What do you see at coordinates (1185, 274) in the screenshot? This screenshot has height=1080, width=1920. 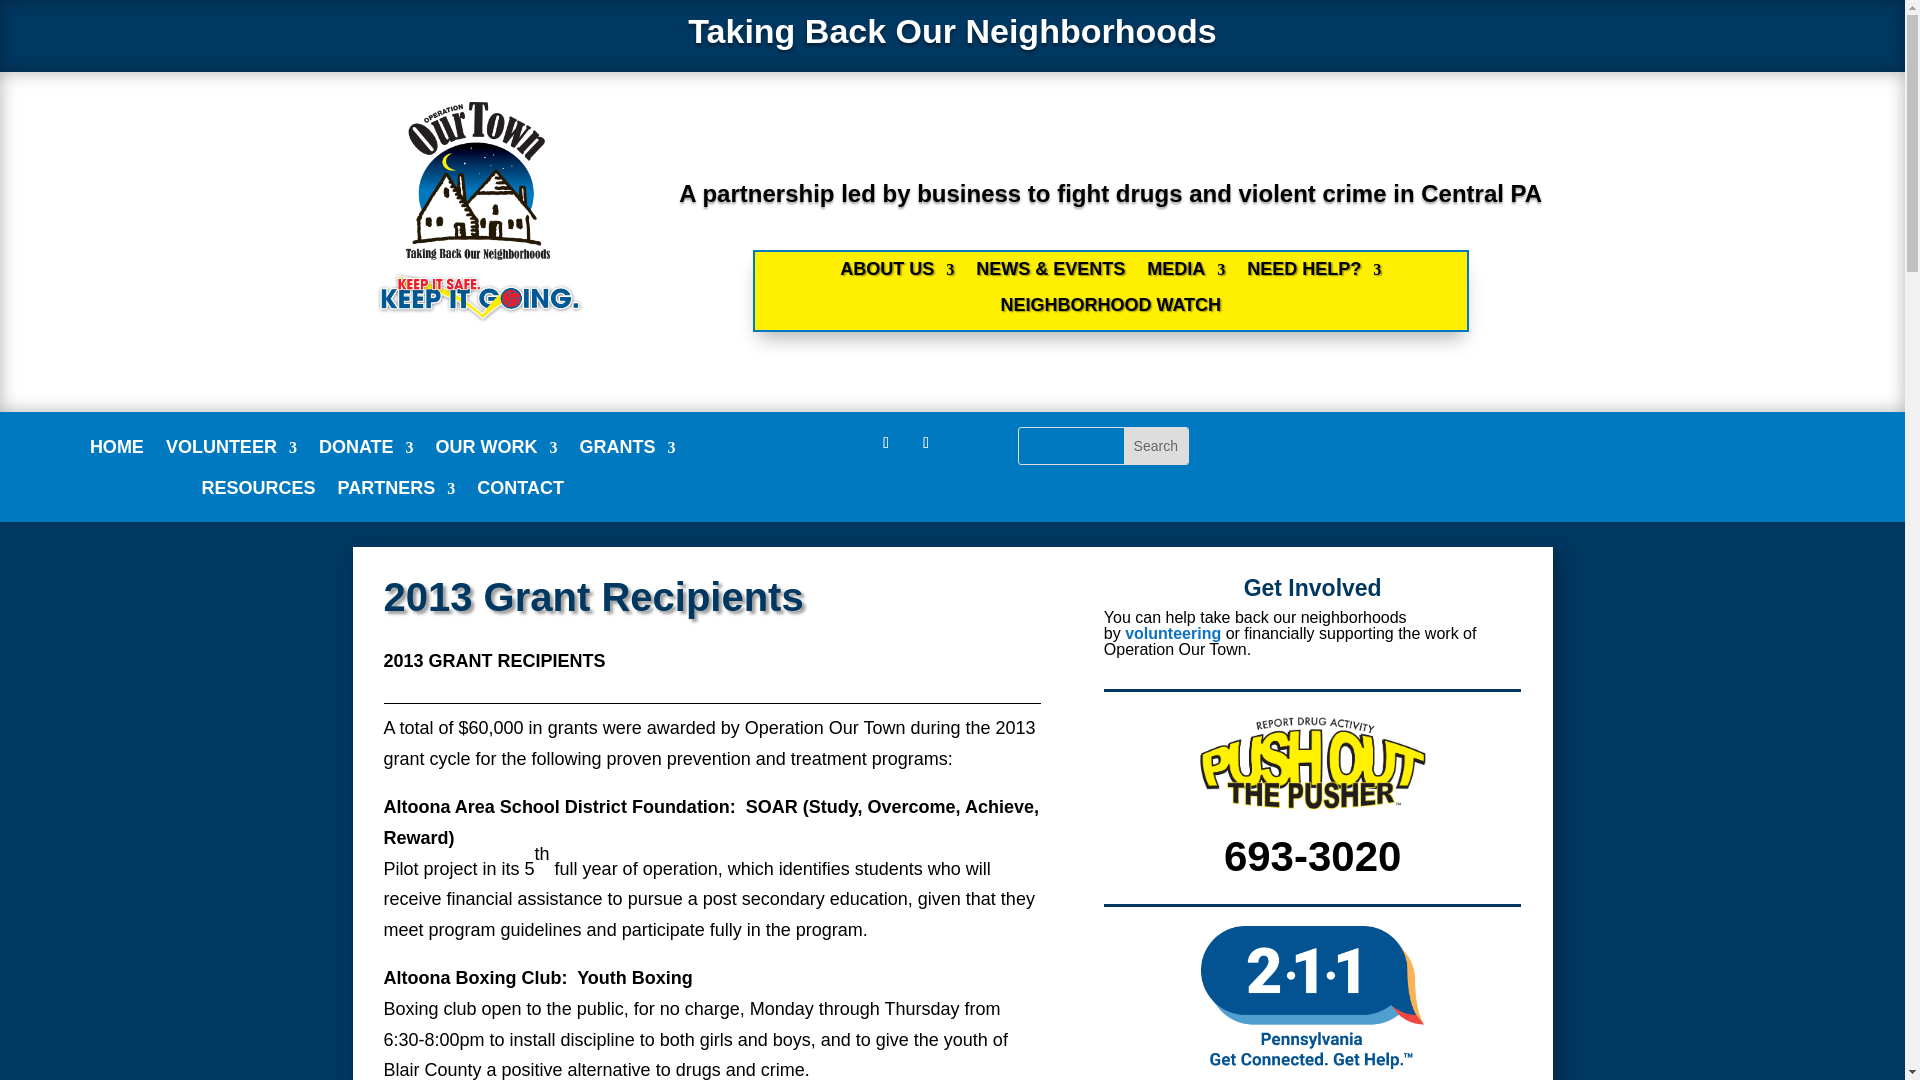 I see `MEDIA` at bounding box center [1185, 274].